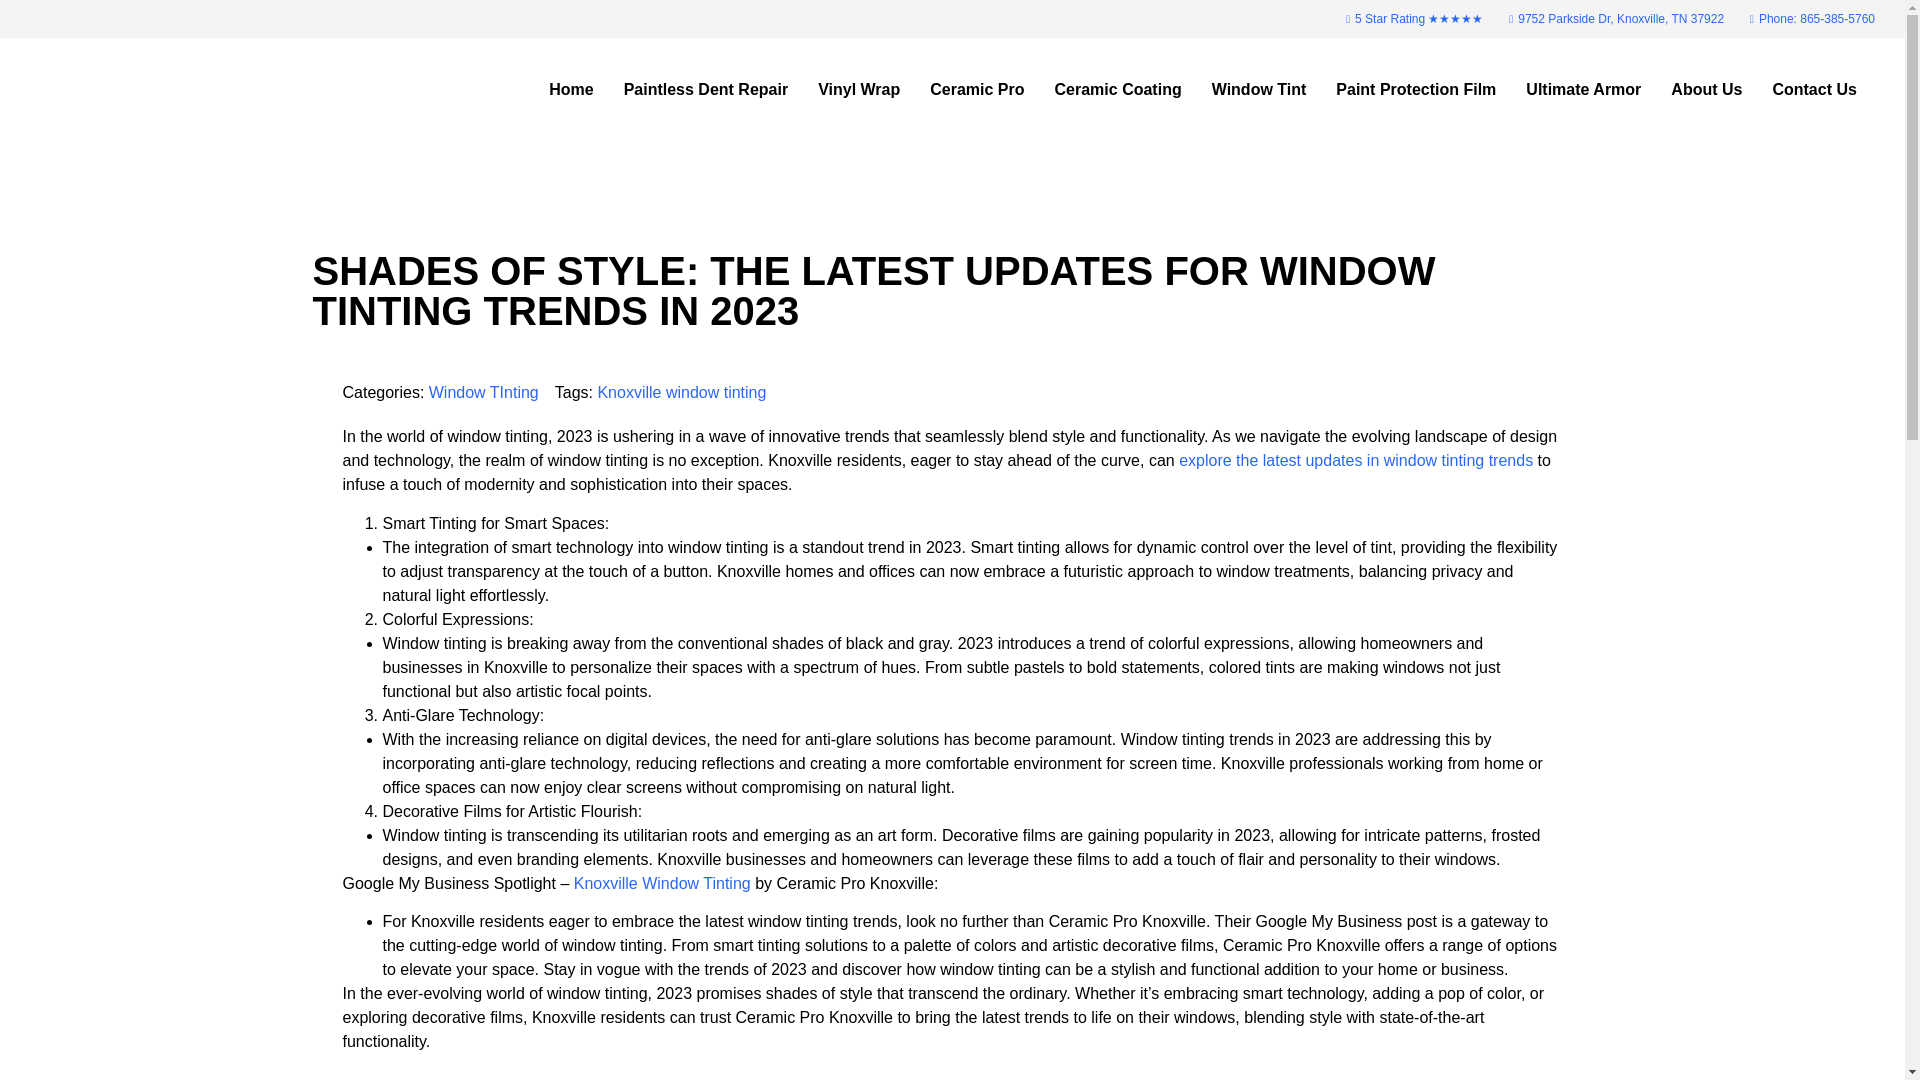 This screenshot has width=1920, height=1080. I want to click on Home, so click(571, 90).